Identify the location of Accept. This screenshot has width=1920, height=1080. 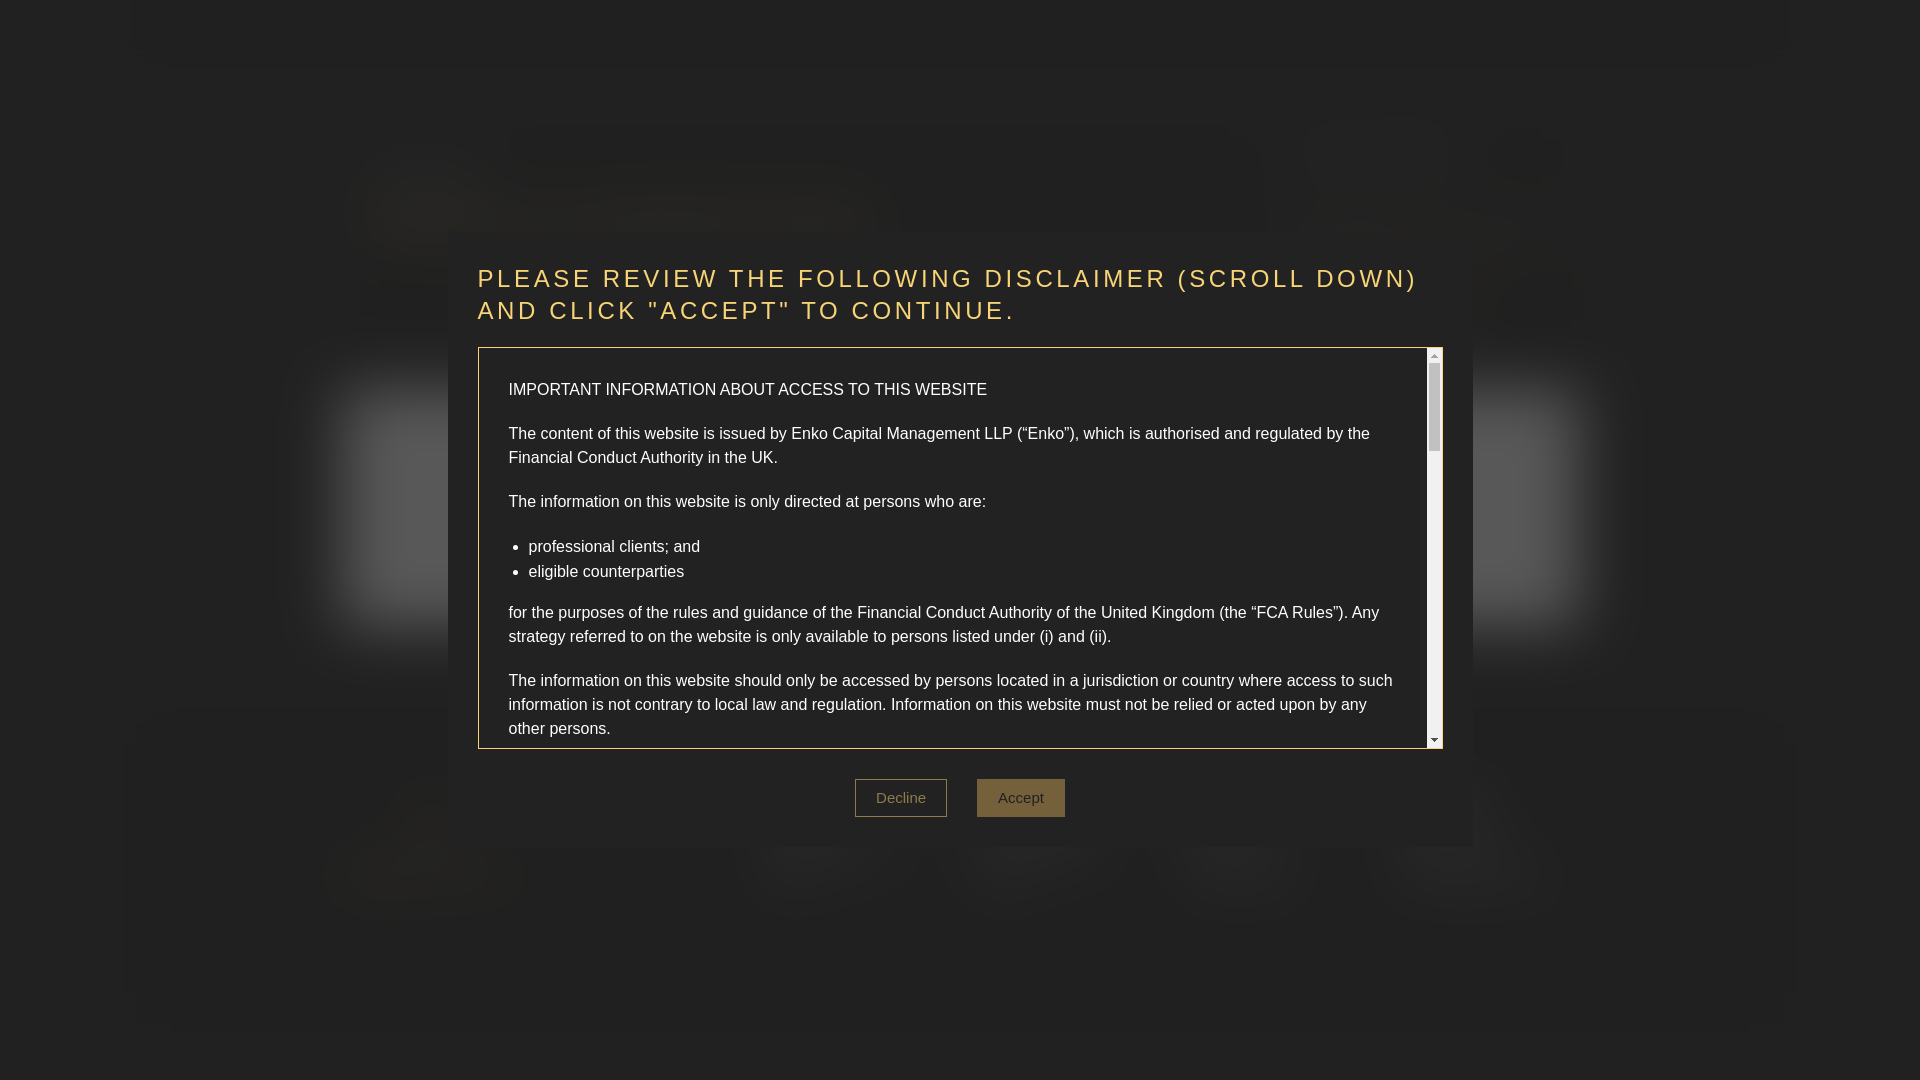
(1021, 604).